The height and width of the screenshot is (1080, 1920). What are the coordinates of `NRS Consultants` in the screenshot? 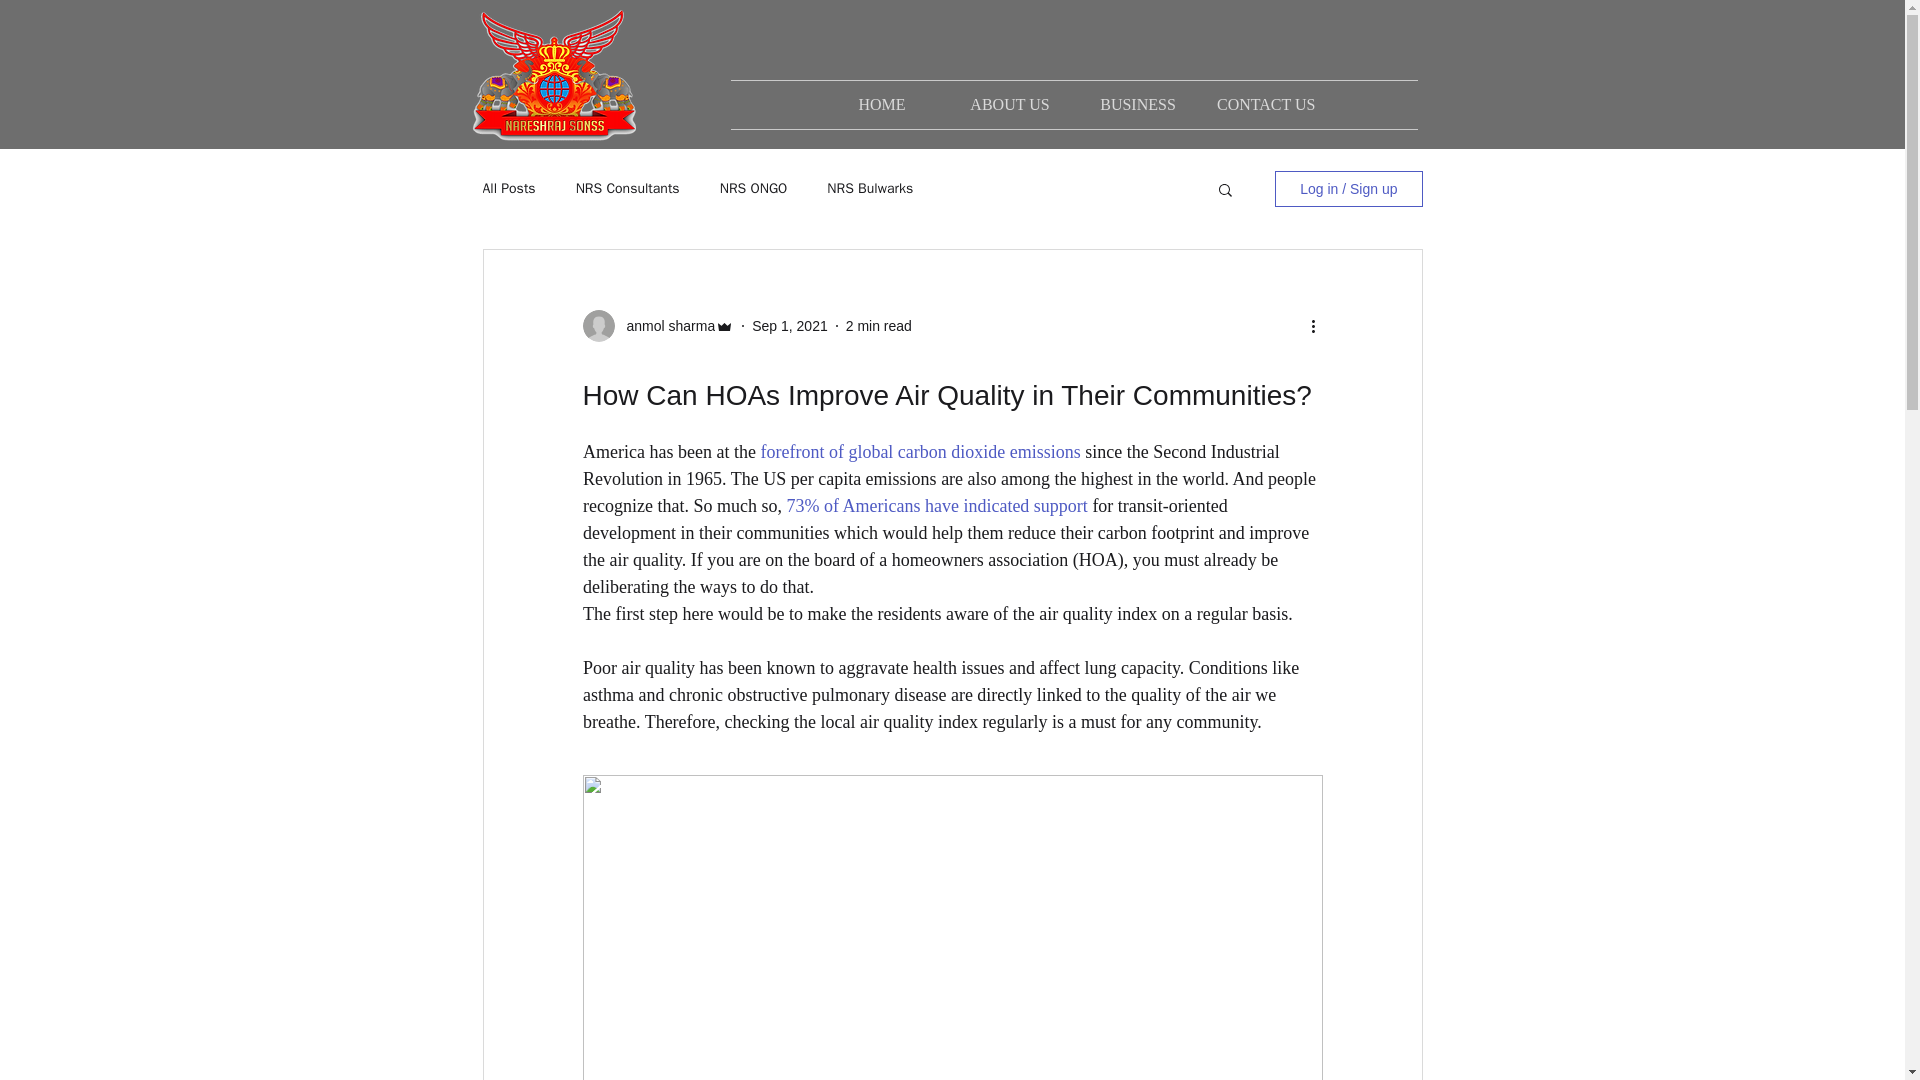 It's located at (628, 188).